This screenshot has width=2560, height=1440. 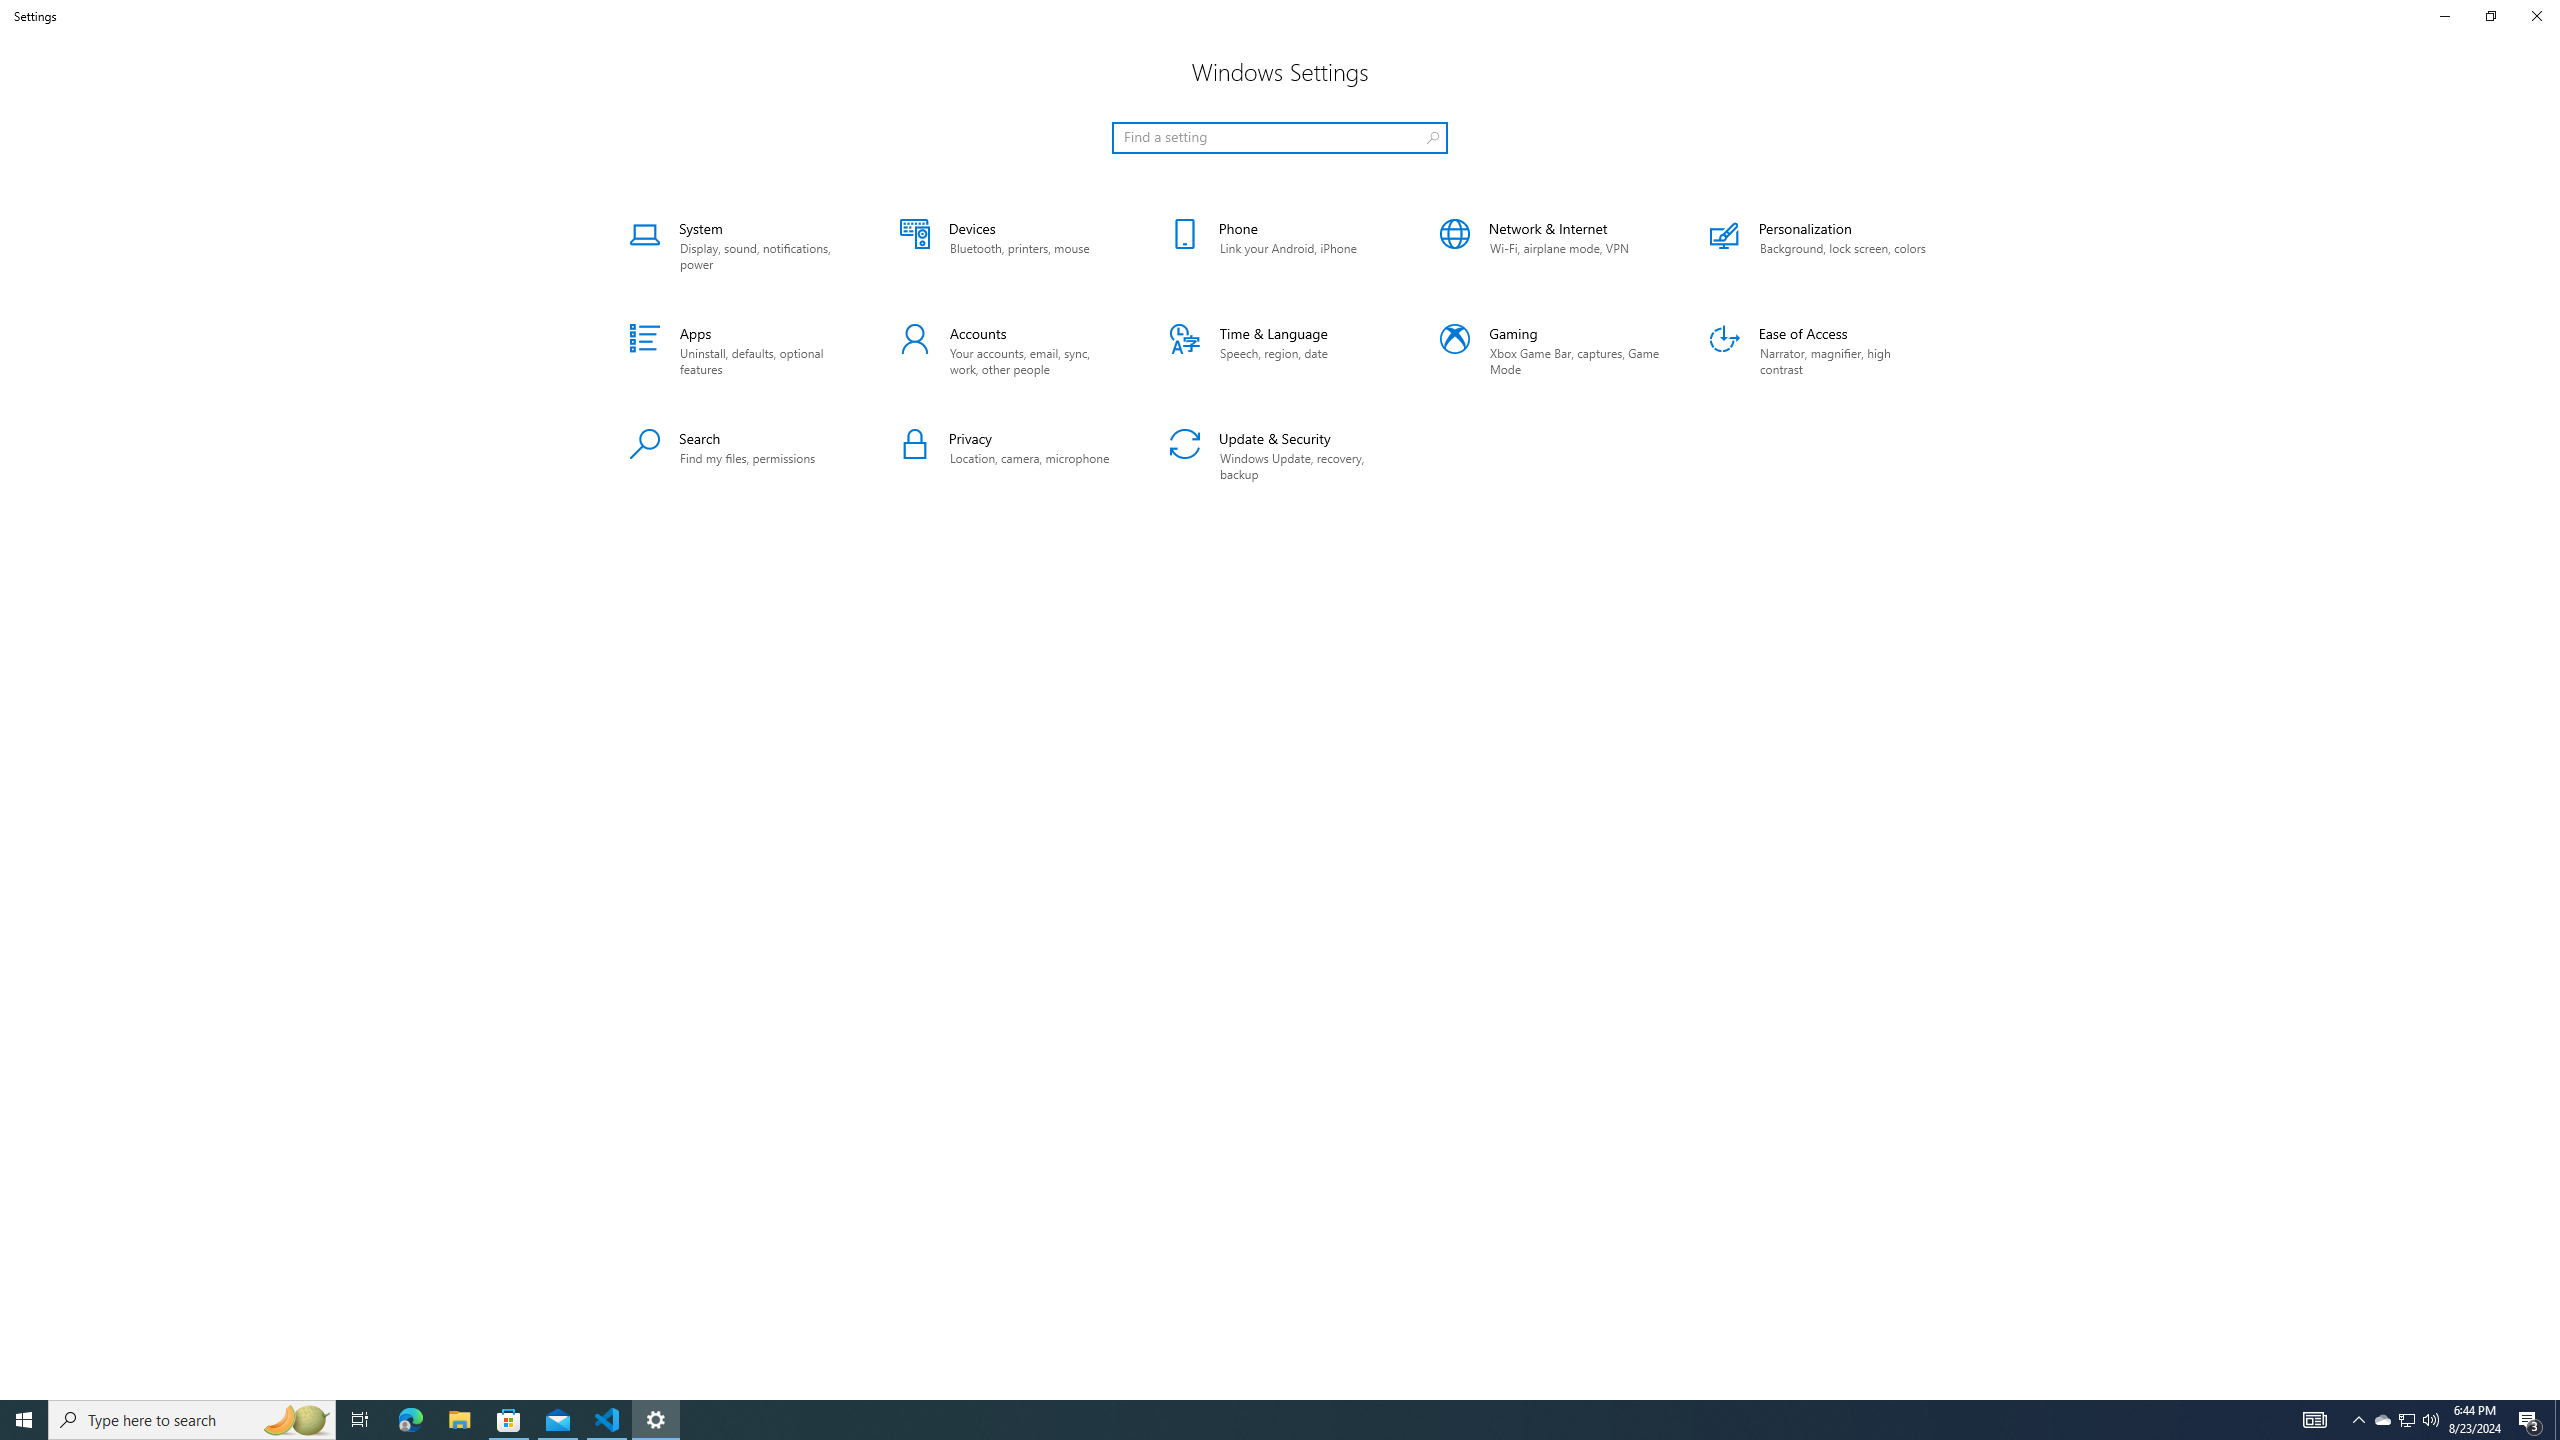 What do you see at coordinates (2536, 16) in the screenshot?
I see `Close Settings` at bounding box center [2536, 16].